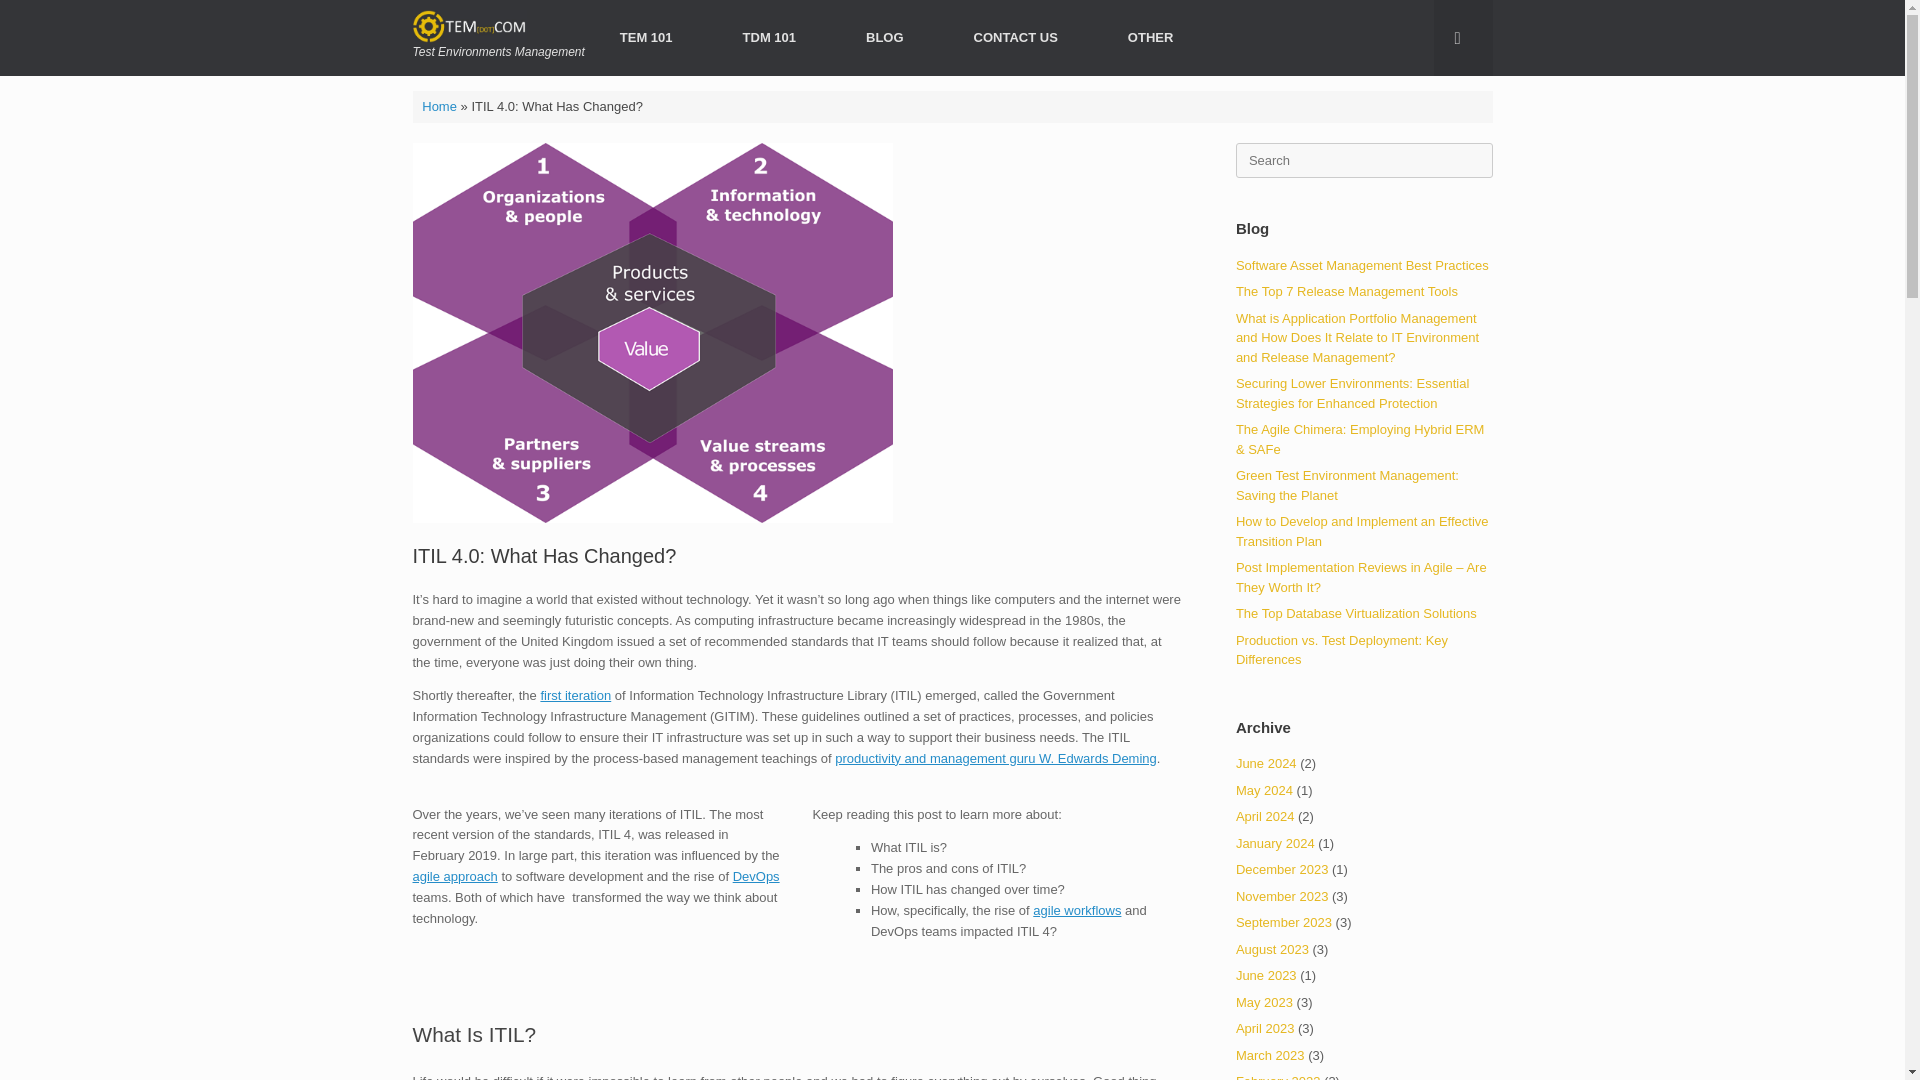 The height and width of the screenshot is (1080, 1920). I want to click on first iteration, so click(574, 695).